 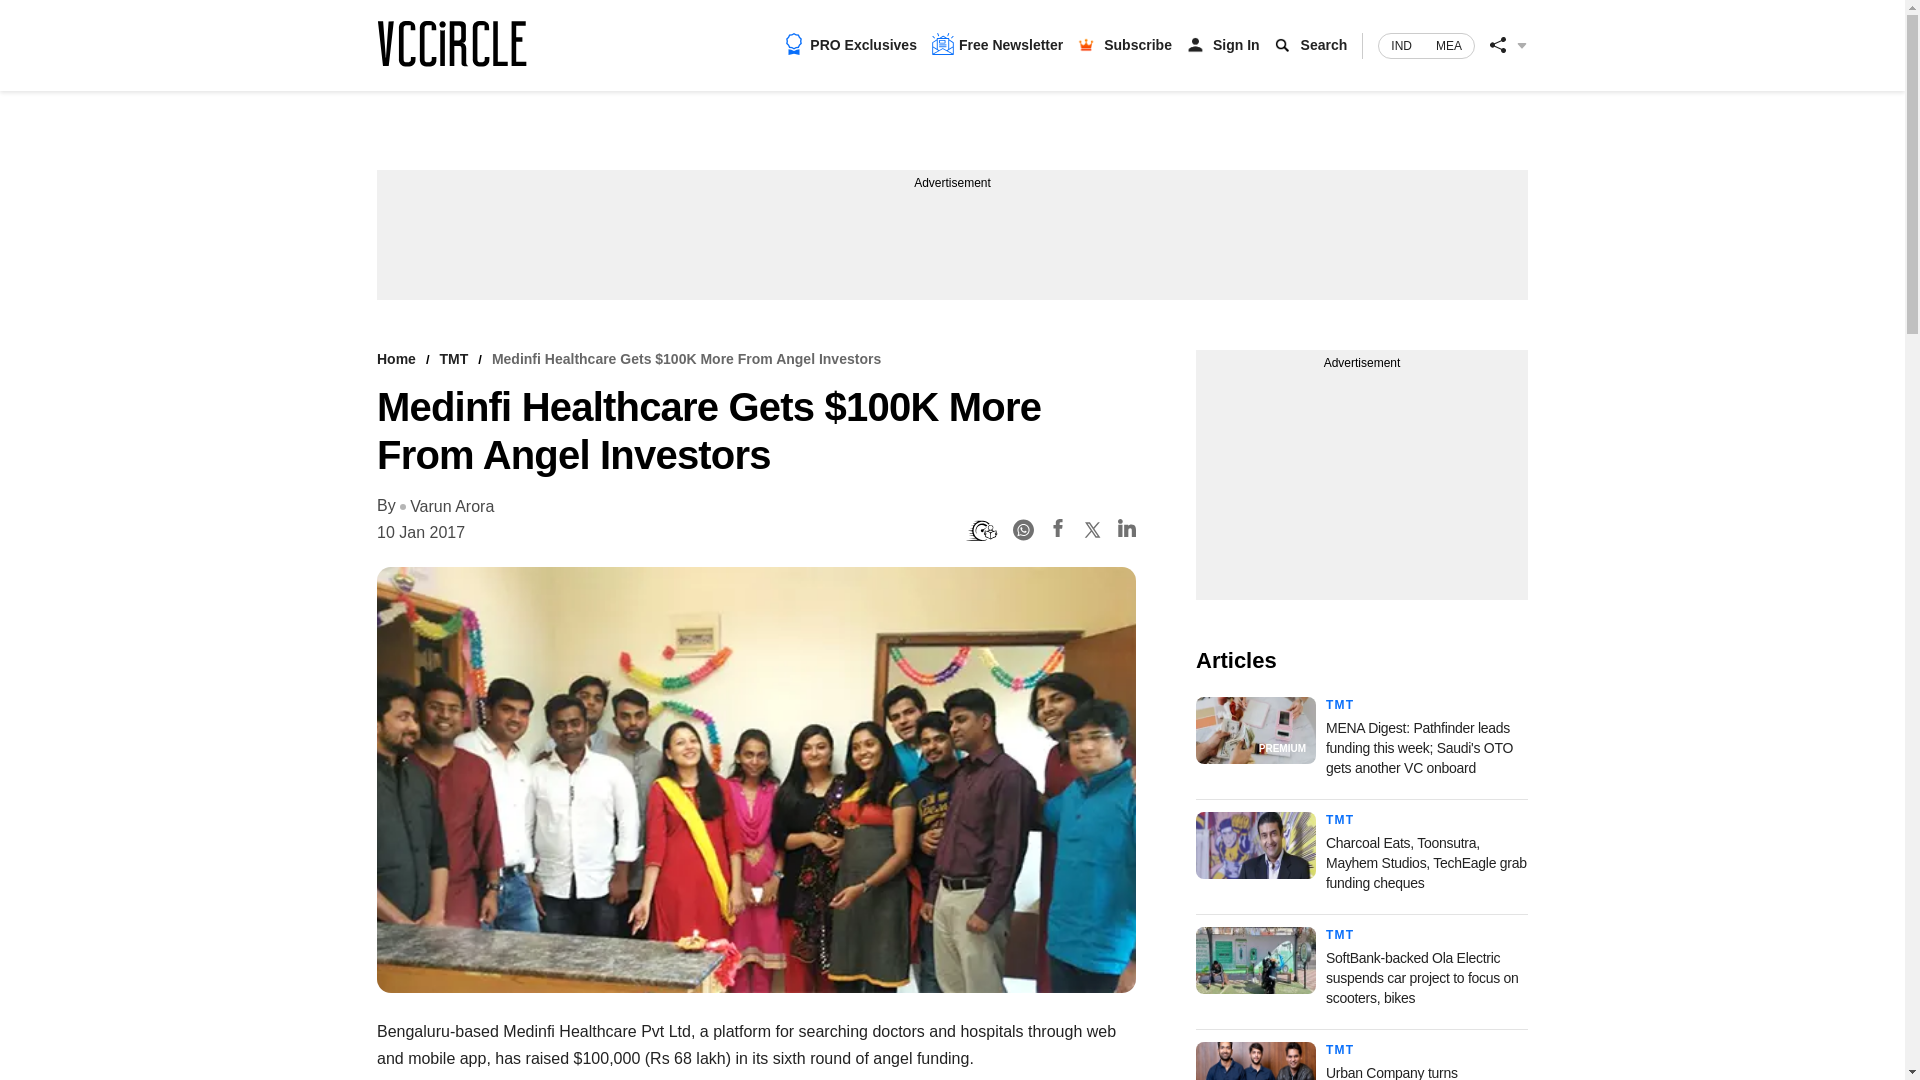 What do you see at coordinates (396, 359) in the screenshot?
I see `Home` at bounding box center [396, 359].